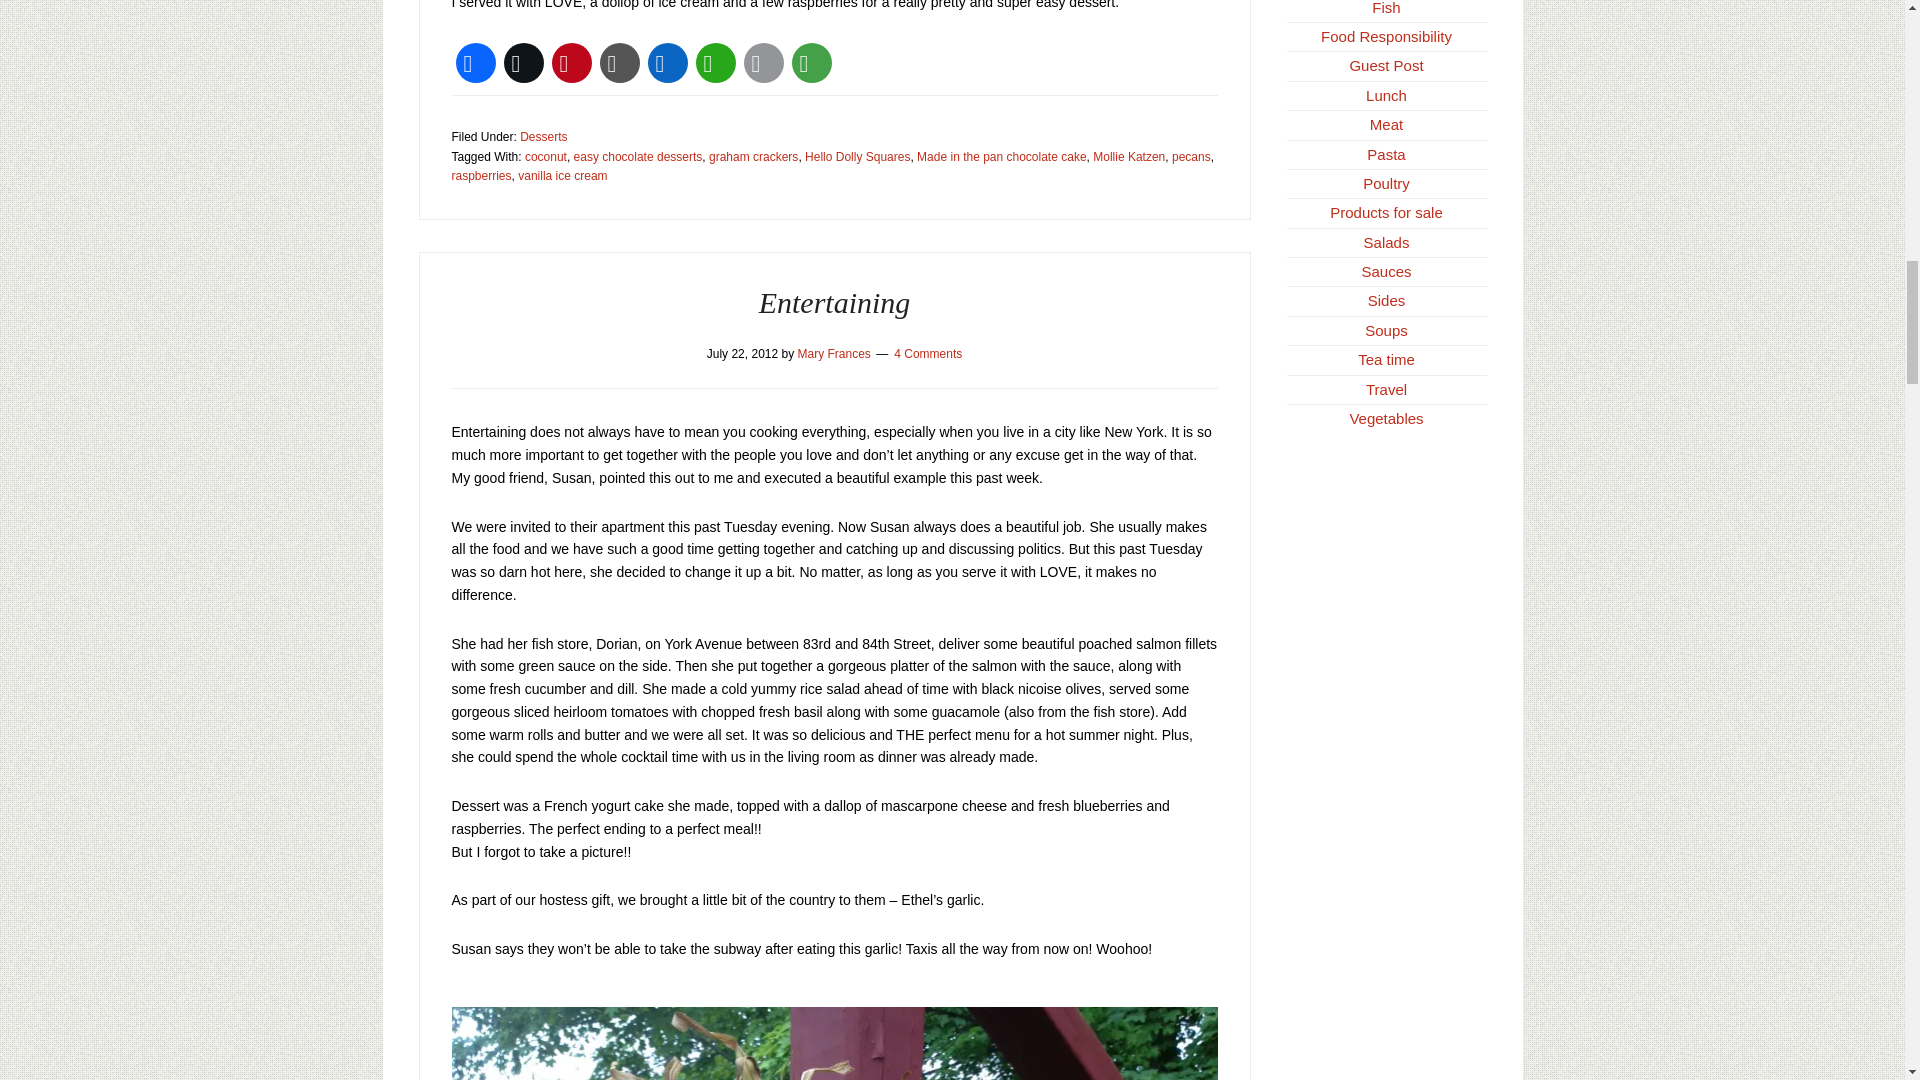 This screenshot has height=1080, width=1920. What do you see at coordinates (619, 62) in the screenshot?
I see `Copy Link` at bounding box center [619, 62].